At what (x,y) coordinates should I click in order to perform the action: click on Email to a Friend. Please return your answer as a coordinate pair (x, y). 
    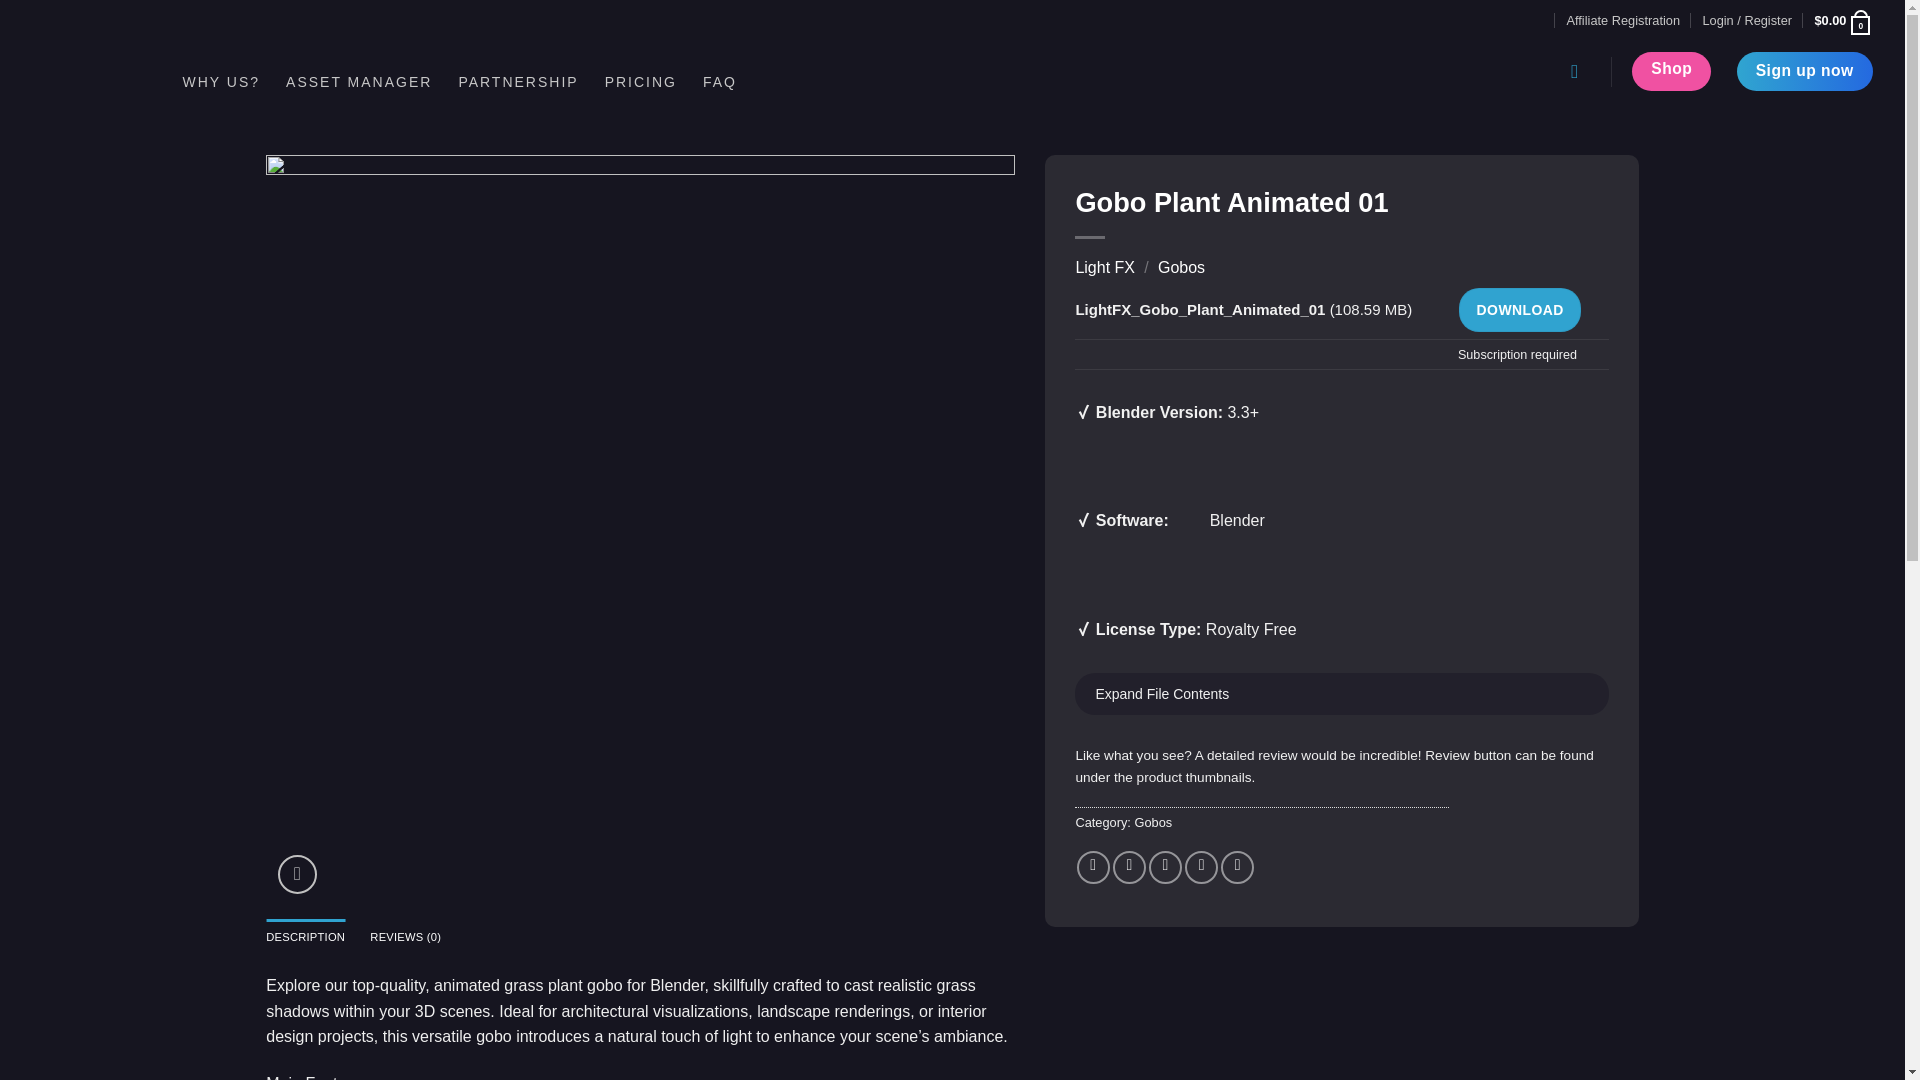
    Looking at the image, I should click on (1165, 868).